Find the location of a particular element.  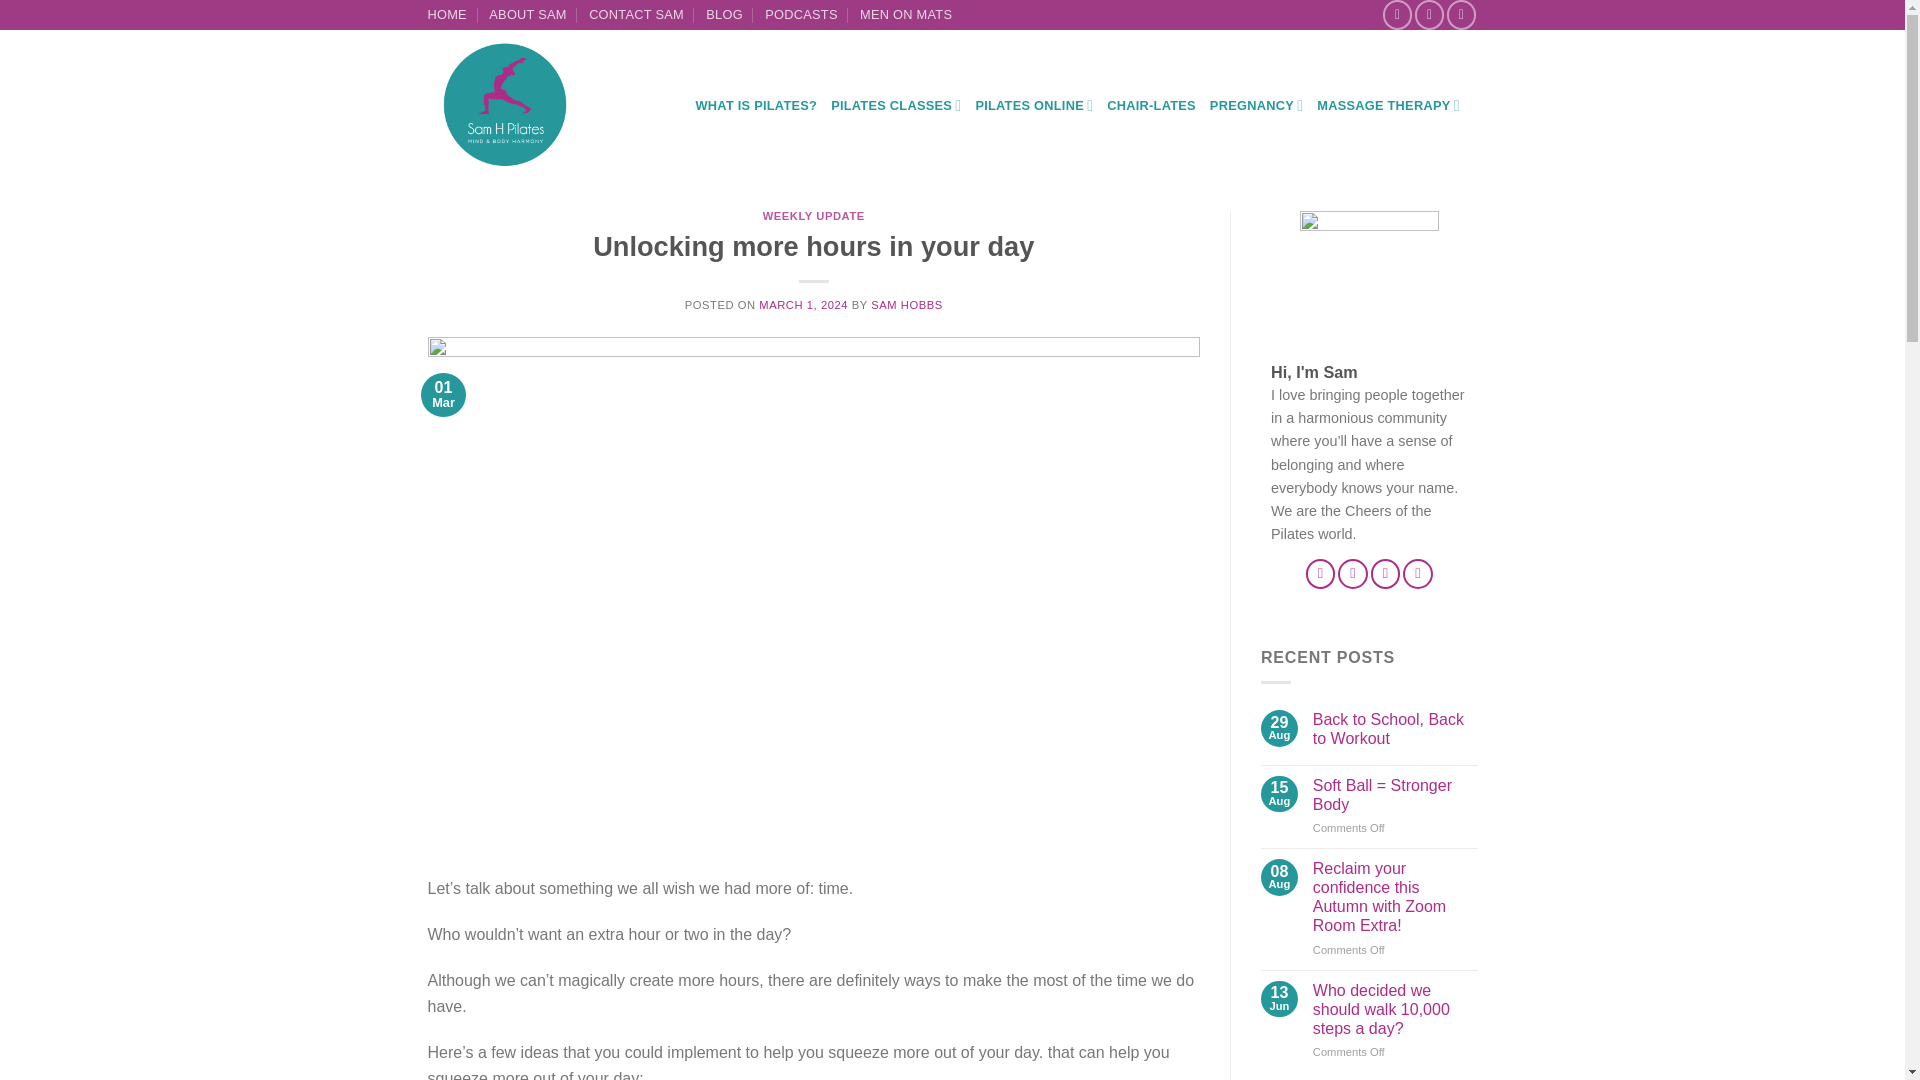

SAM HOBBS is located at coordinates (906, 305).